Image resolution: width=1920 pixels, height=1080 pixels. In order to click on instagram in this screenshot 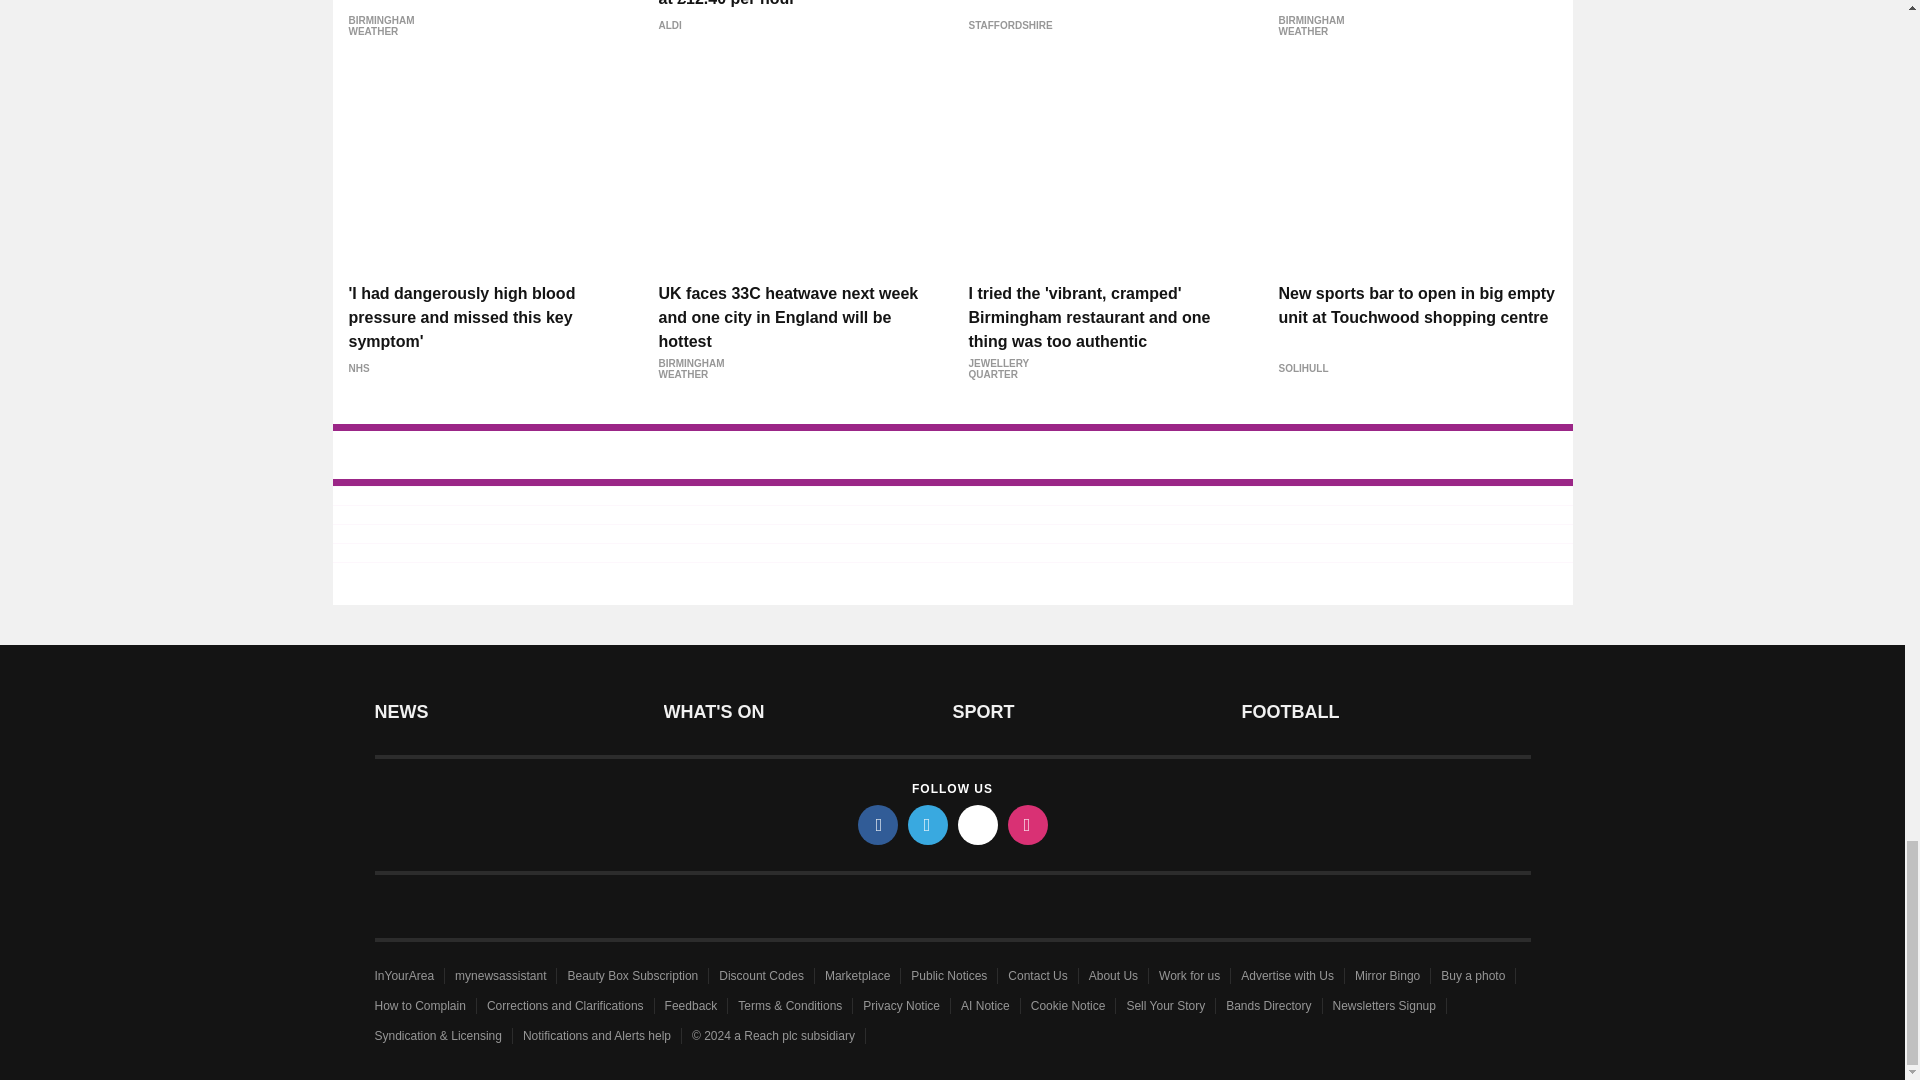, I will do `click(1028, 824)`.